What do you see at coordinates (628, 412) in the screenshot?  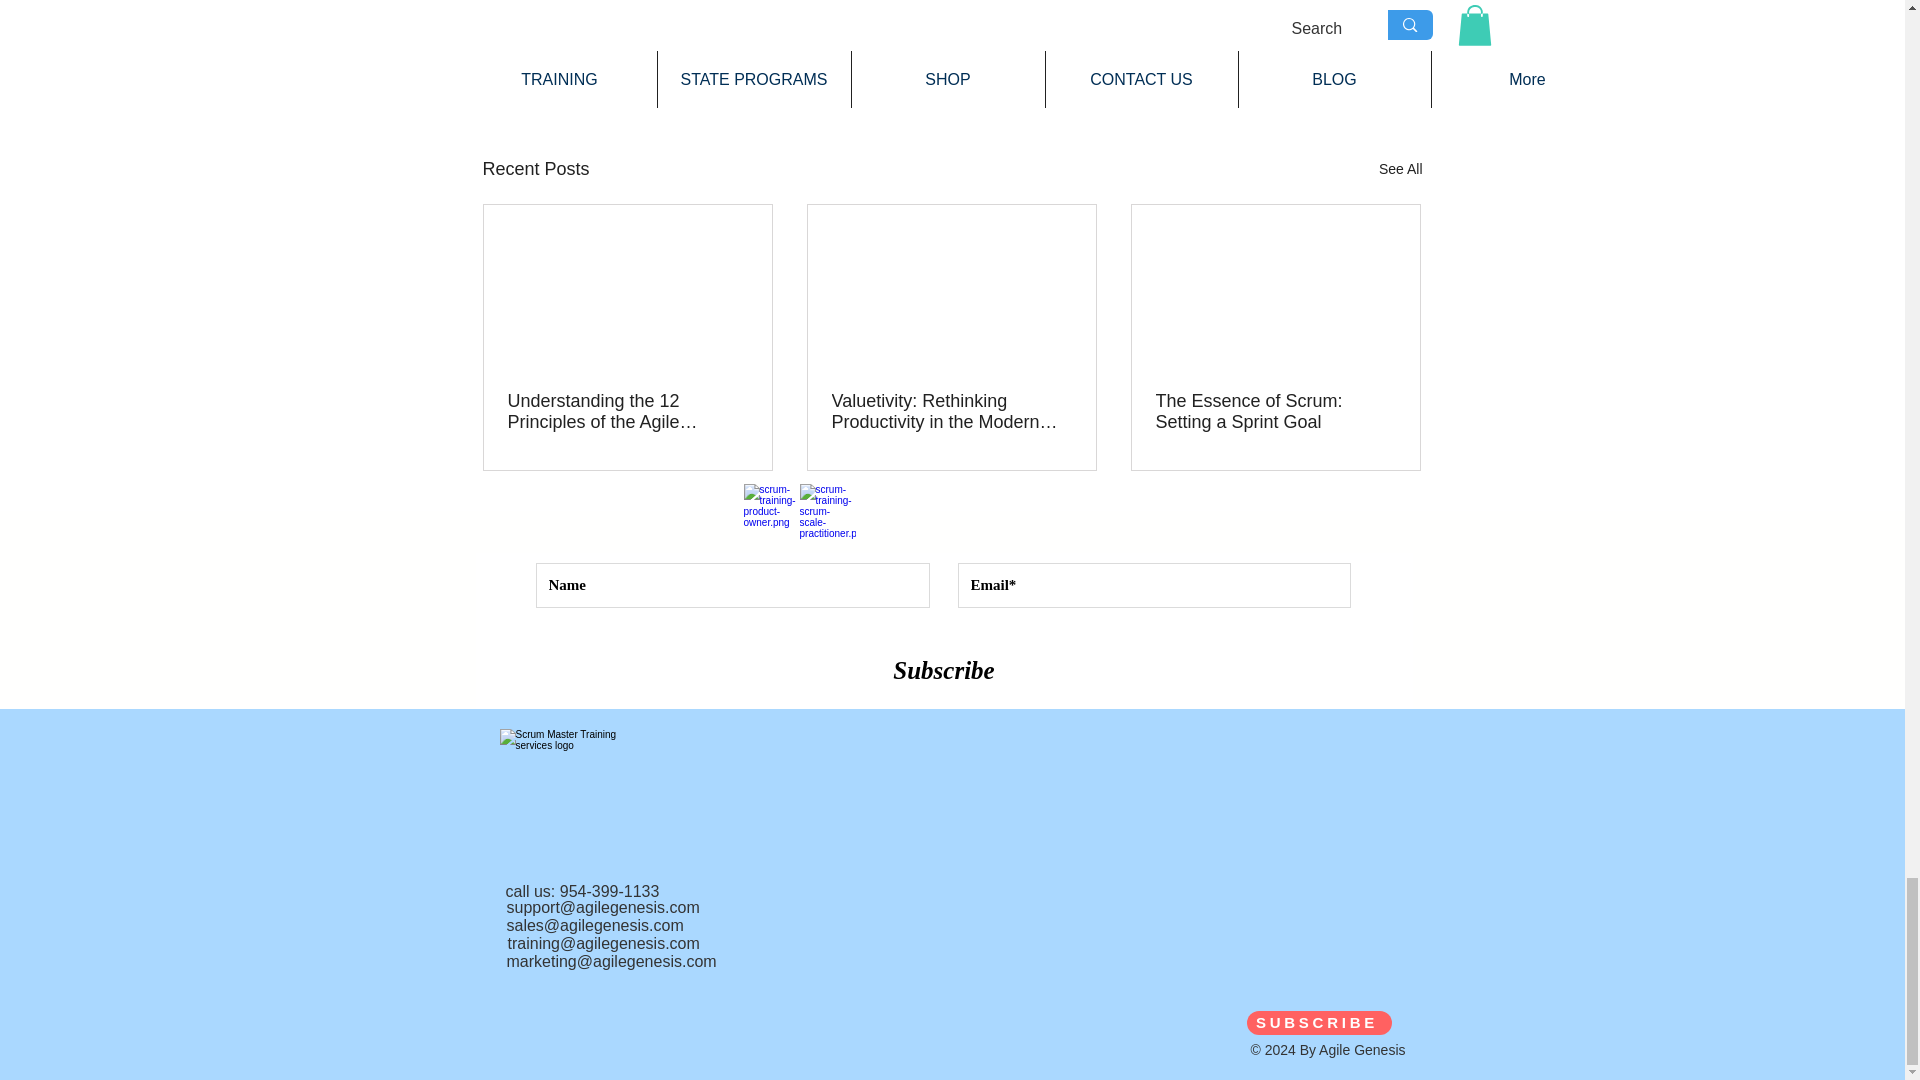 I see `Understanding the 12 Principles of the Agile Manifesto` at bounding box center [628, 412].